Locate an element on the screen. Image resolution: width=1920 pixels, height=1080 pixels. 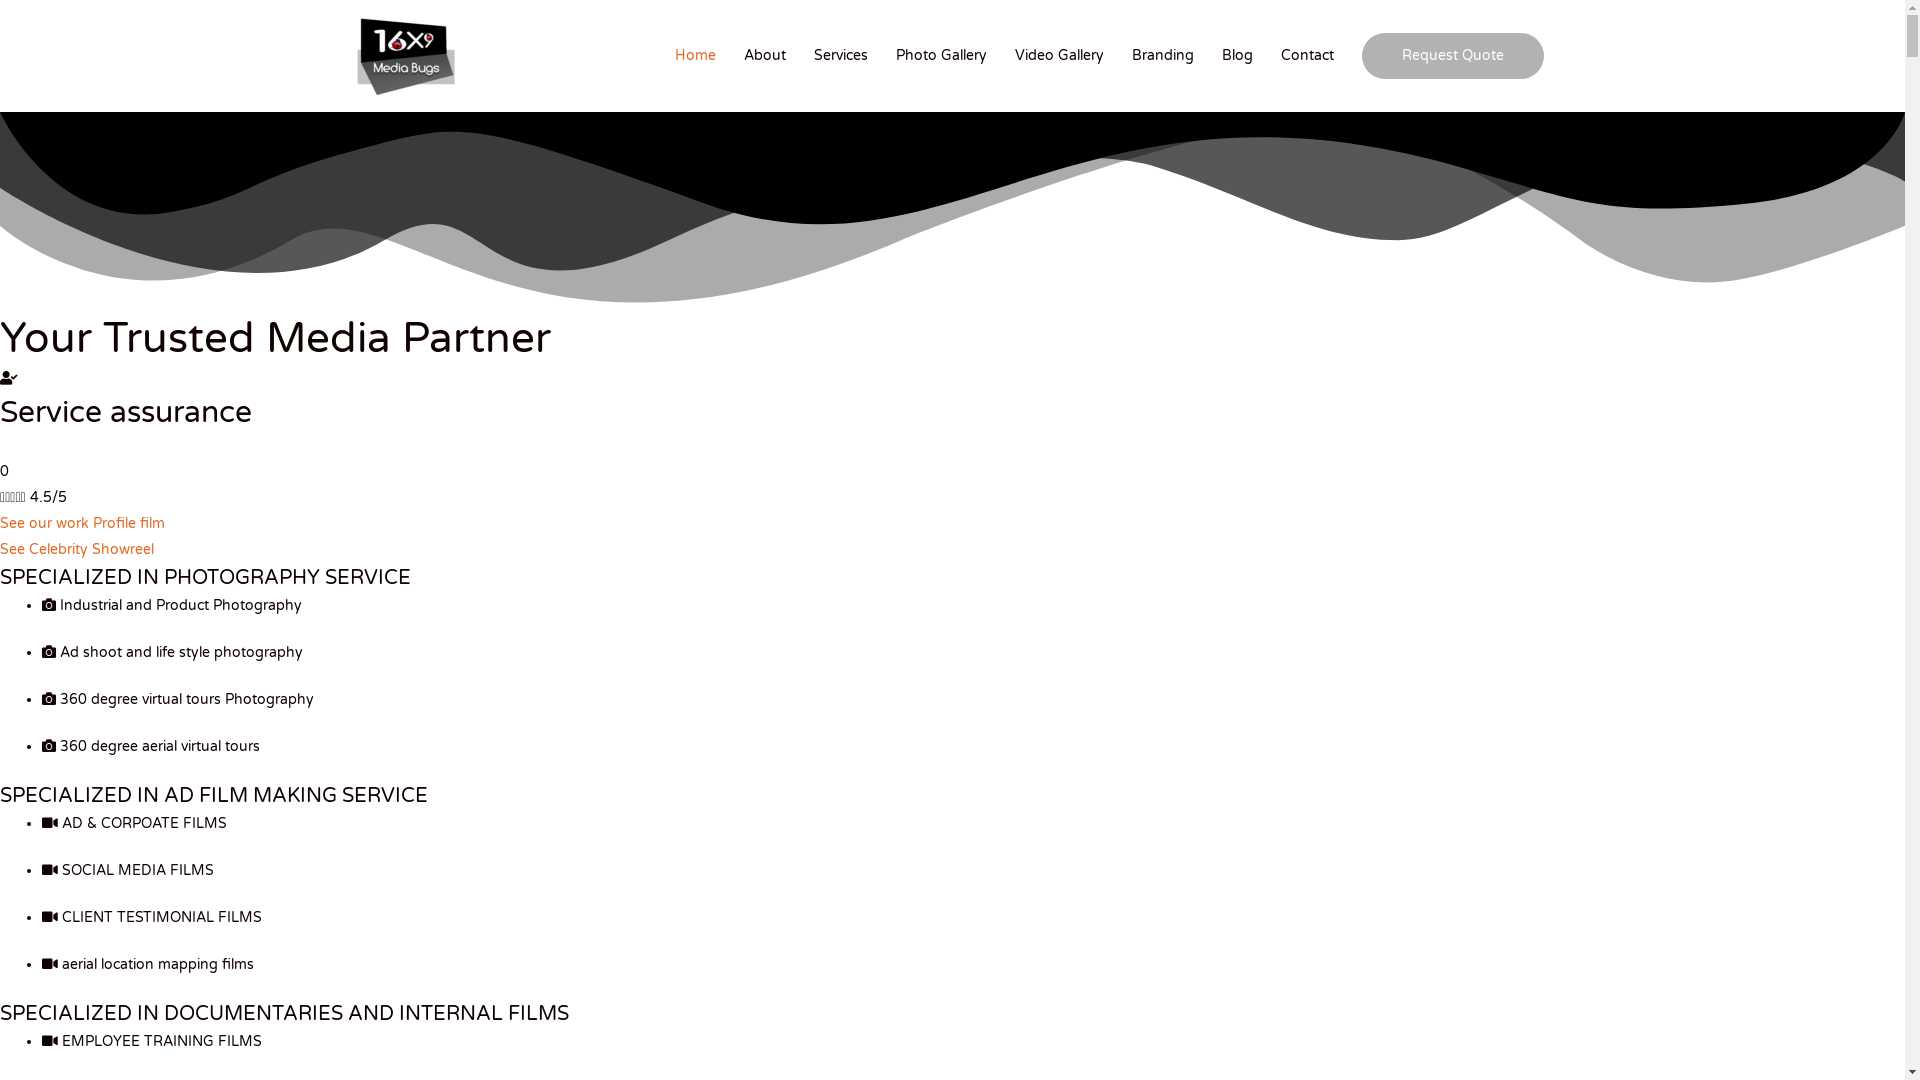
About is located at coordinates (765, 56).